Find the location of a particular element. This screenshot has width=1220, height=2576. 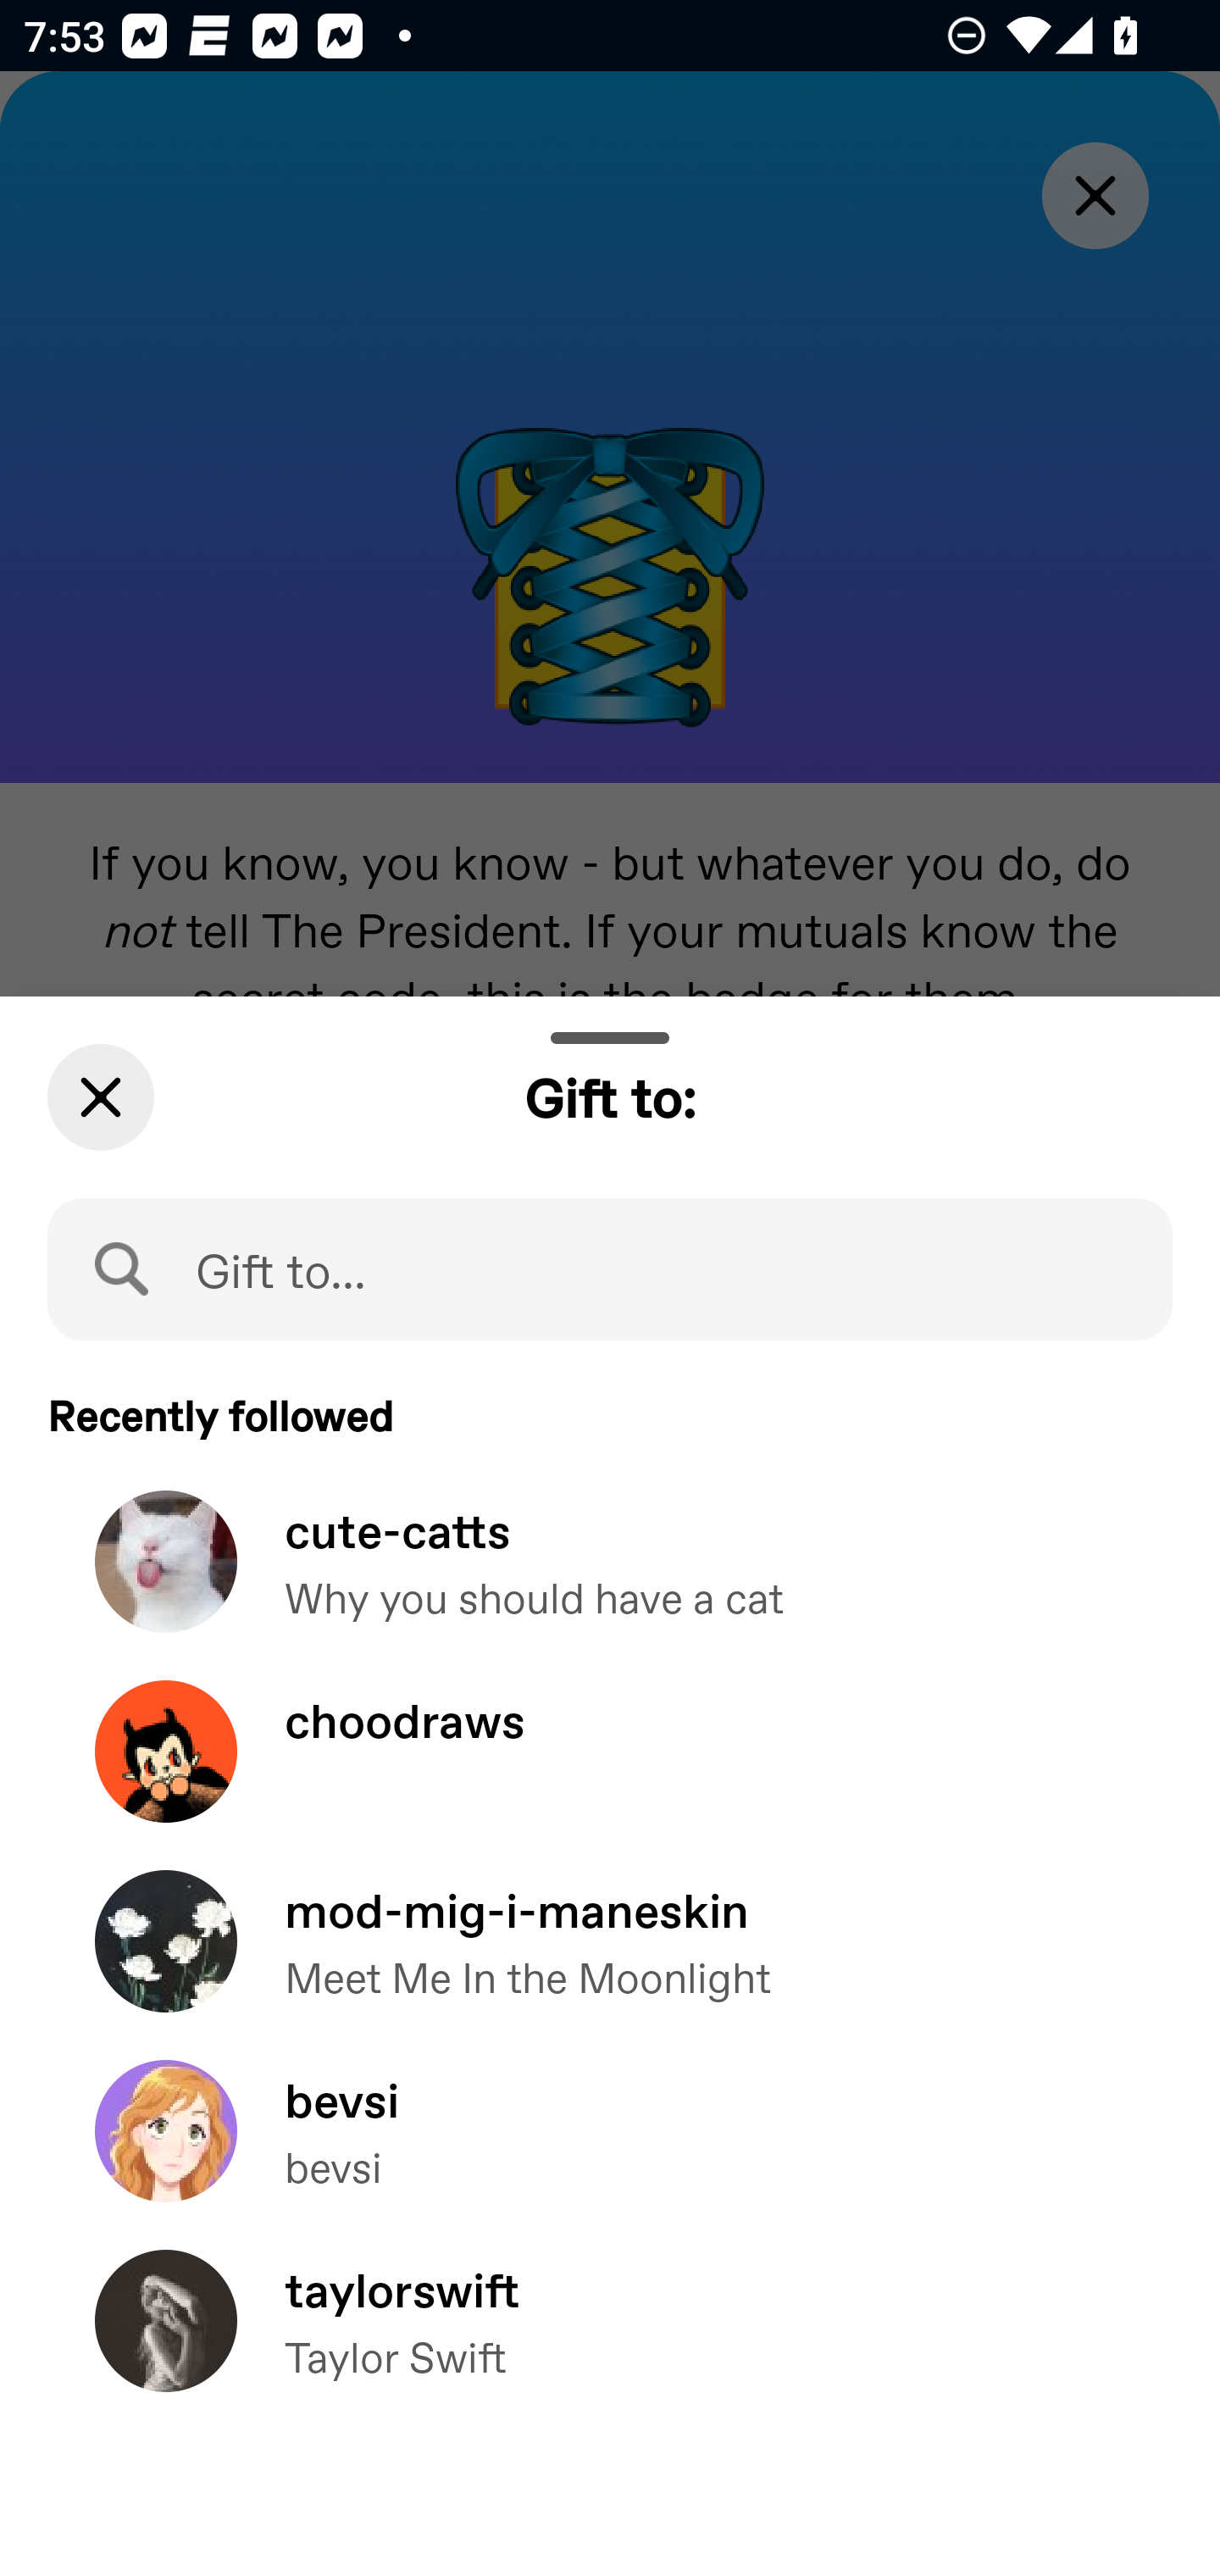

cute-catts Why you should have a cat is located at coordinates (610, 1585).